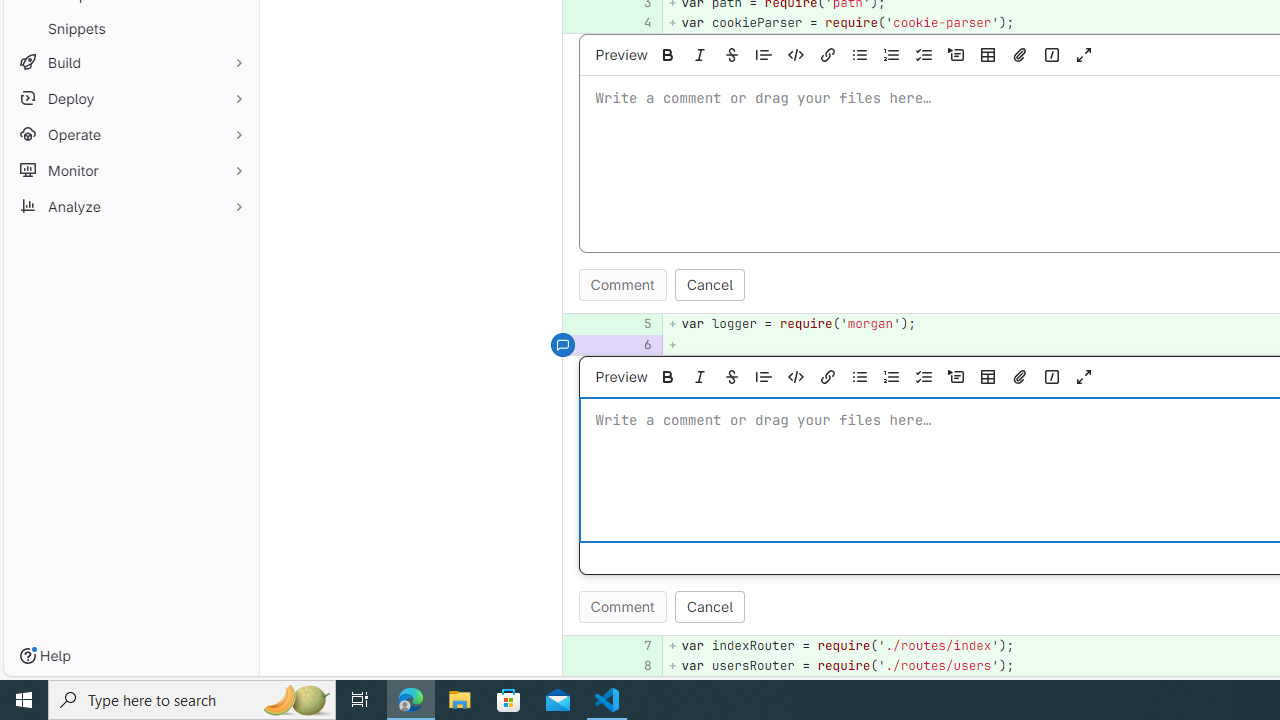 The width and height of the screenshot is (1280, 720). Describe the element at coordinates (637, 344) in the screenshot. I see `6` at that location.